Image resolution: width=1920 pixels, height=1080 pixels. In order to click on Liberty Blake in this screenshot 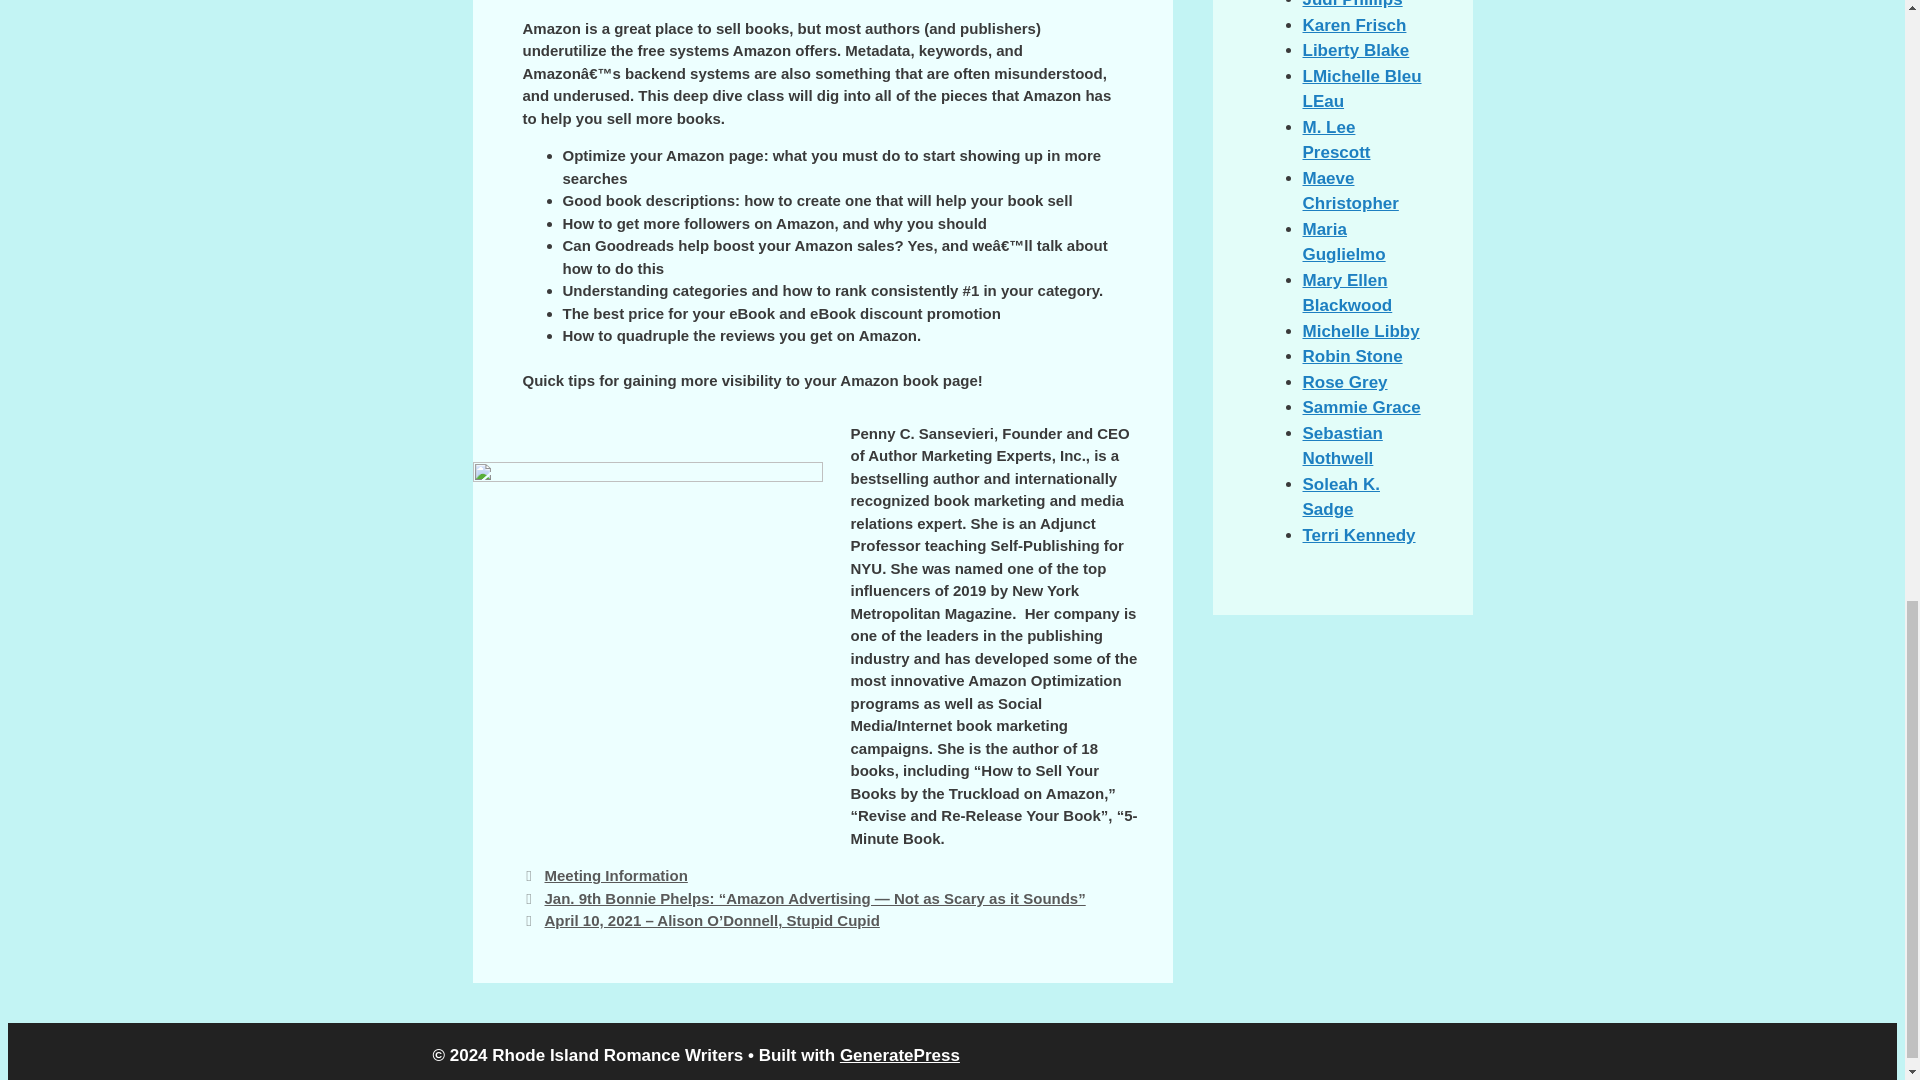, I will do `click(1355, 50)`.